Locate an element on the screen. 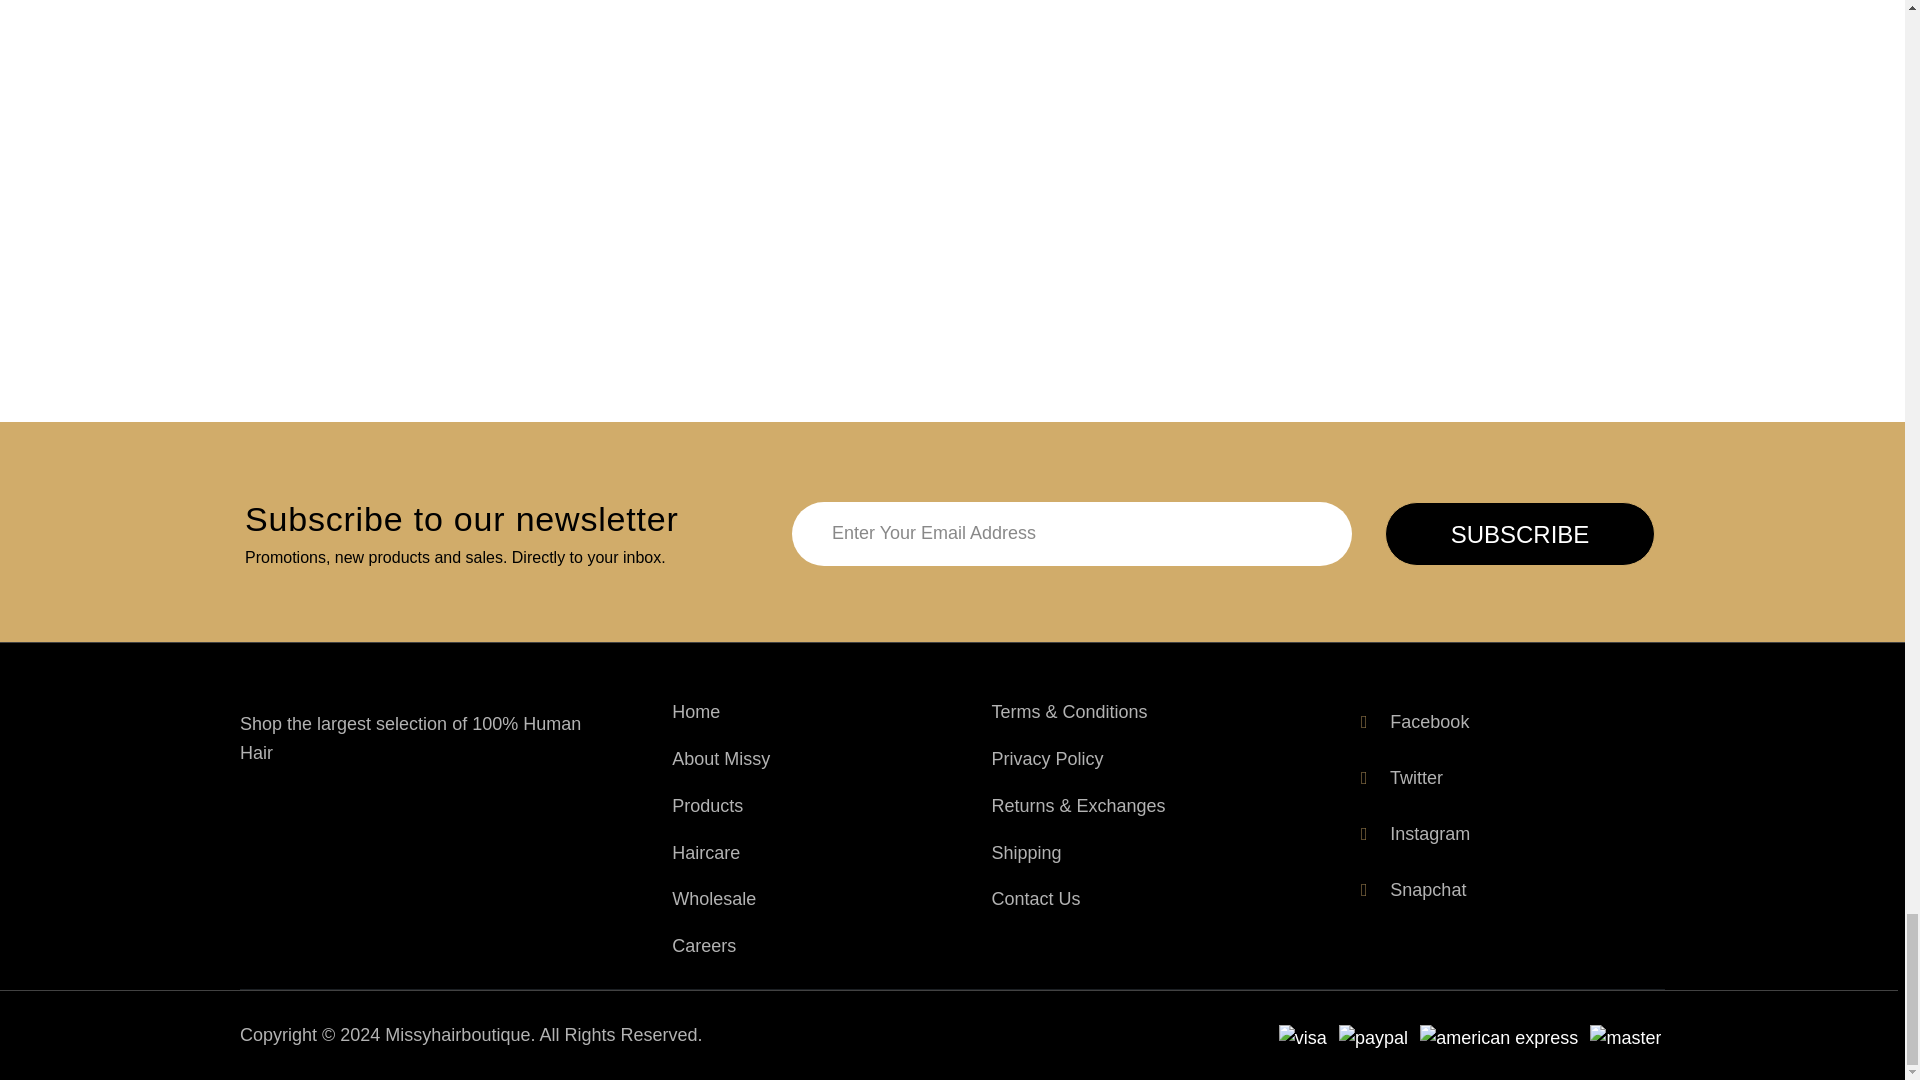 This screenshot has width=1920, height=1080. Missyhairboutique on Instagram is located at coordinates (1412, 834).